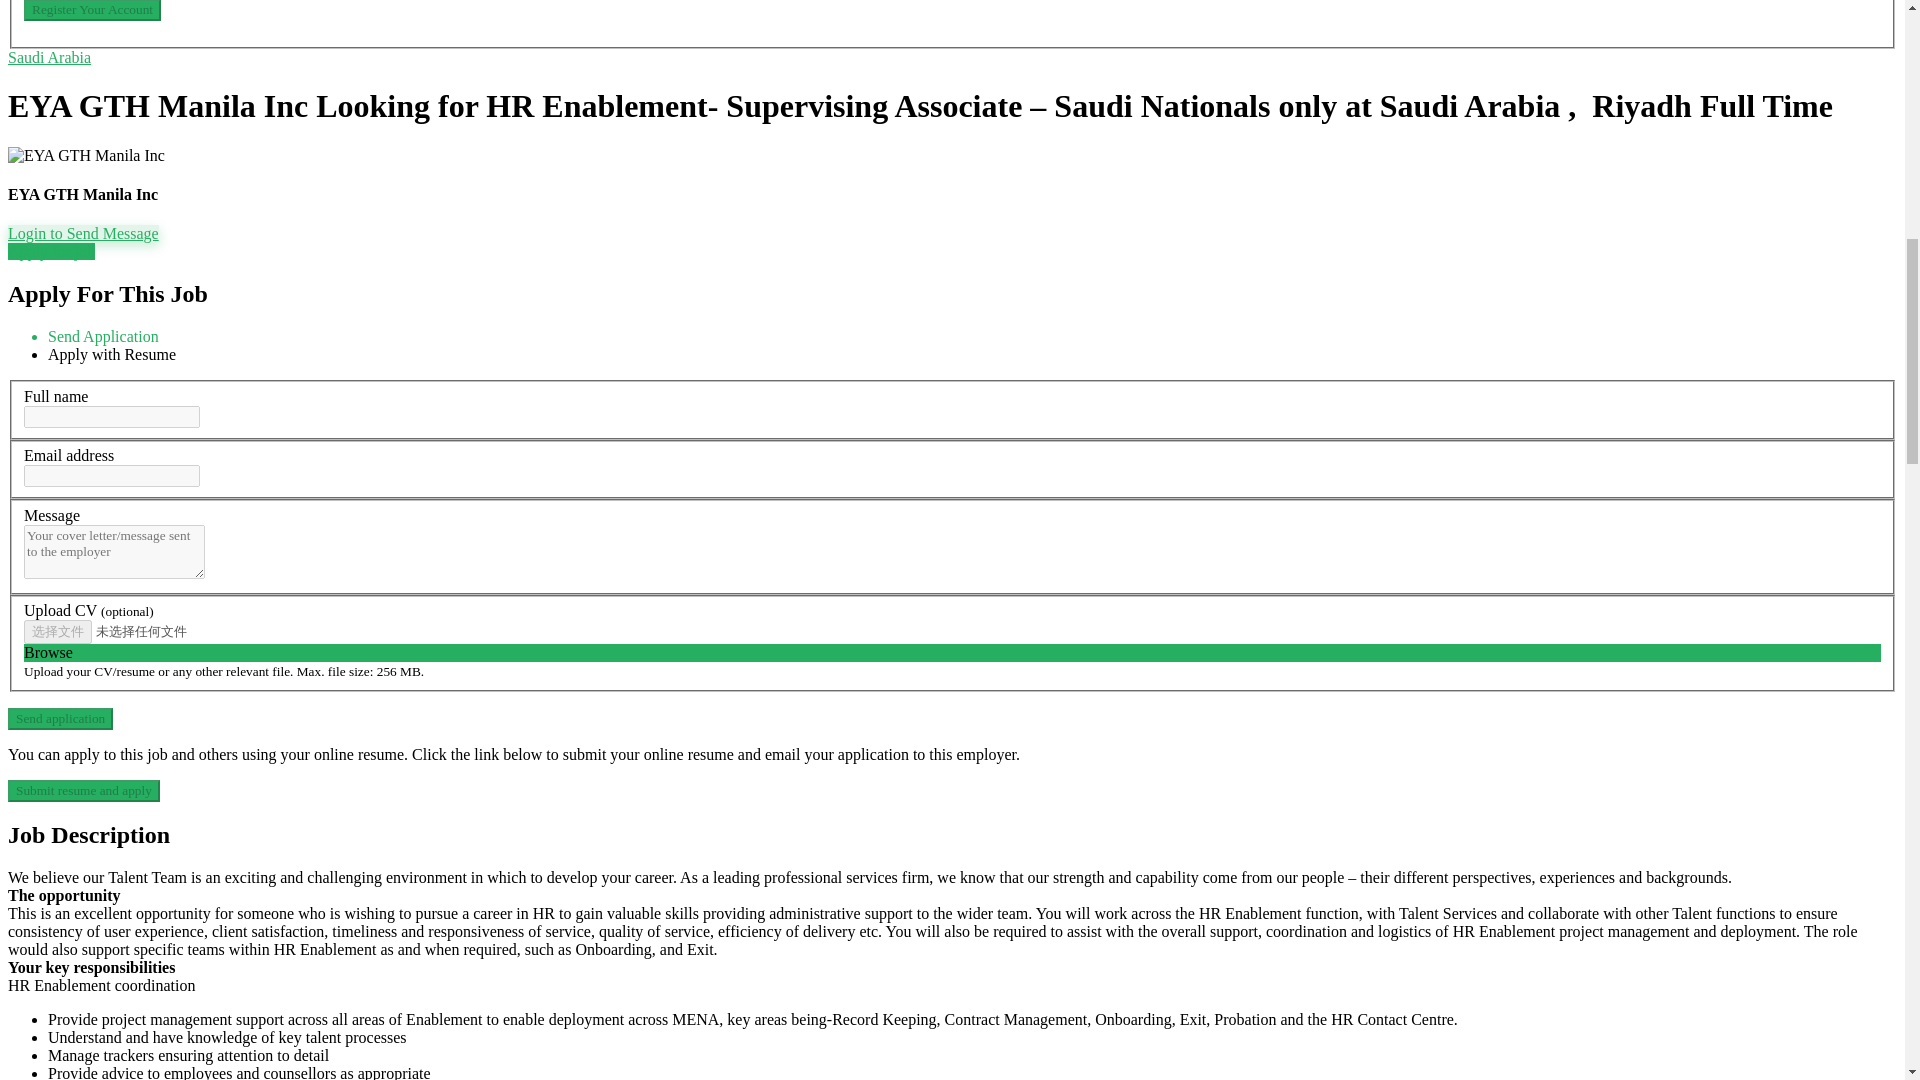  Describe the element at coordinates (50, 252) in the screenshot. I see `Apply for job` at that location.